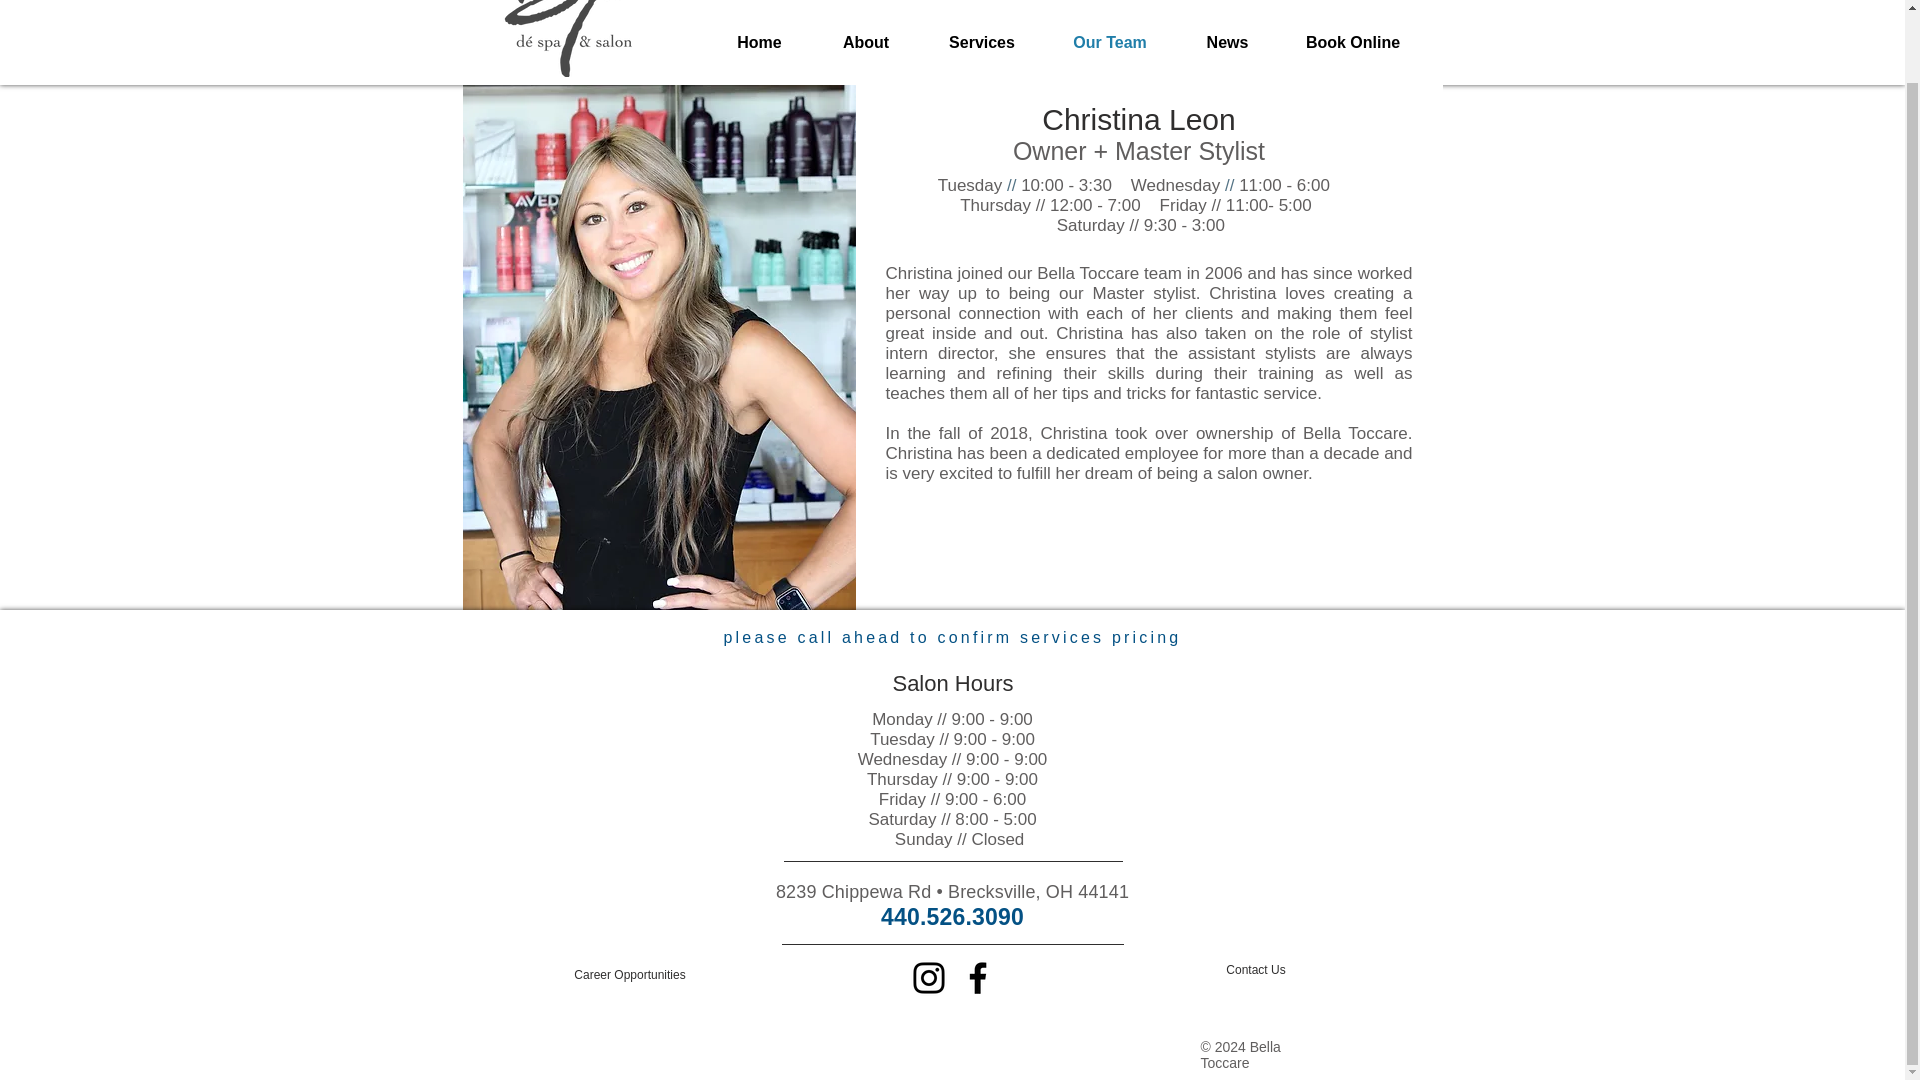 The width and height of the screenshot is (1920, 1080). I want to click on Book Online, so click(1353, 42).